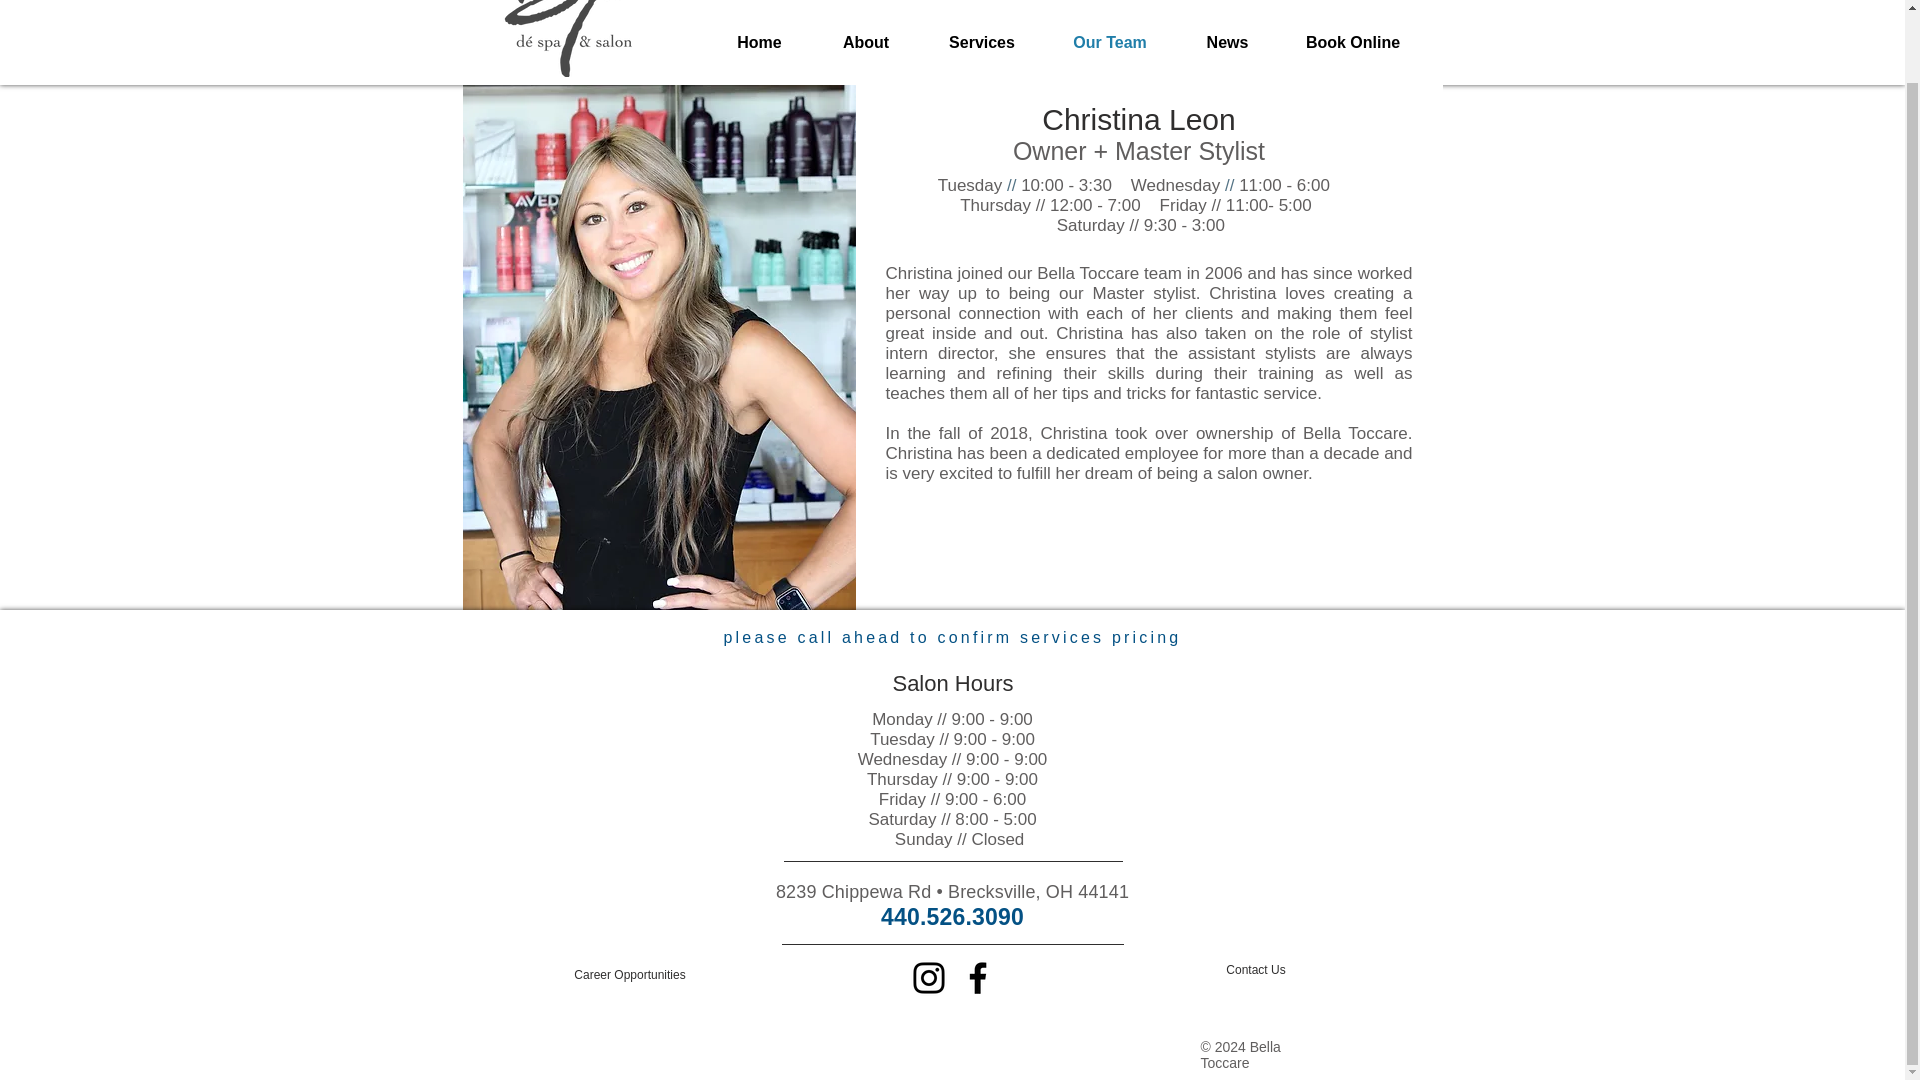 The width and height of the screenshot is (1920, 1080). I want to click on Book Online, so click(1353, 42).